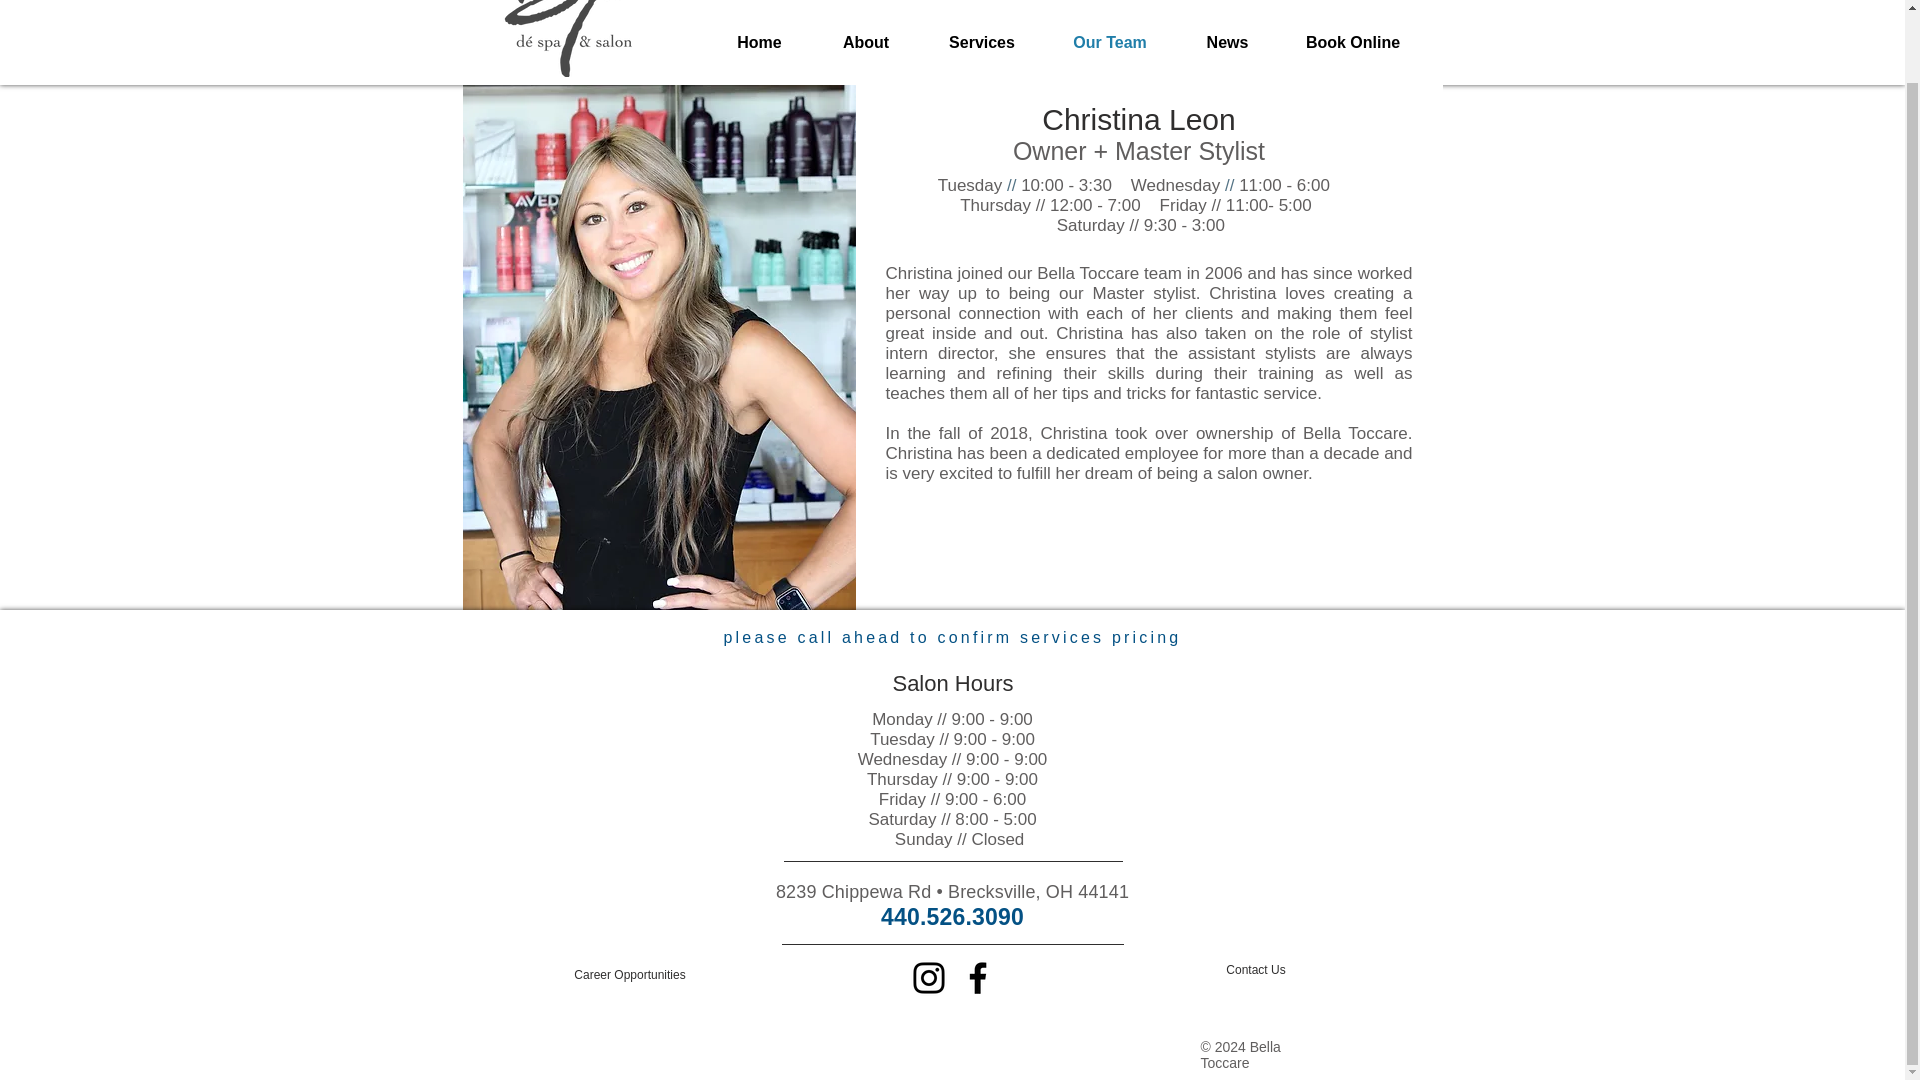 The width and height of the screenshot is (1920, 1080). I want to click on Book Online, so click(1353, 42).